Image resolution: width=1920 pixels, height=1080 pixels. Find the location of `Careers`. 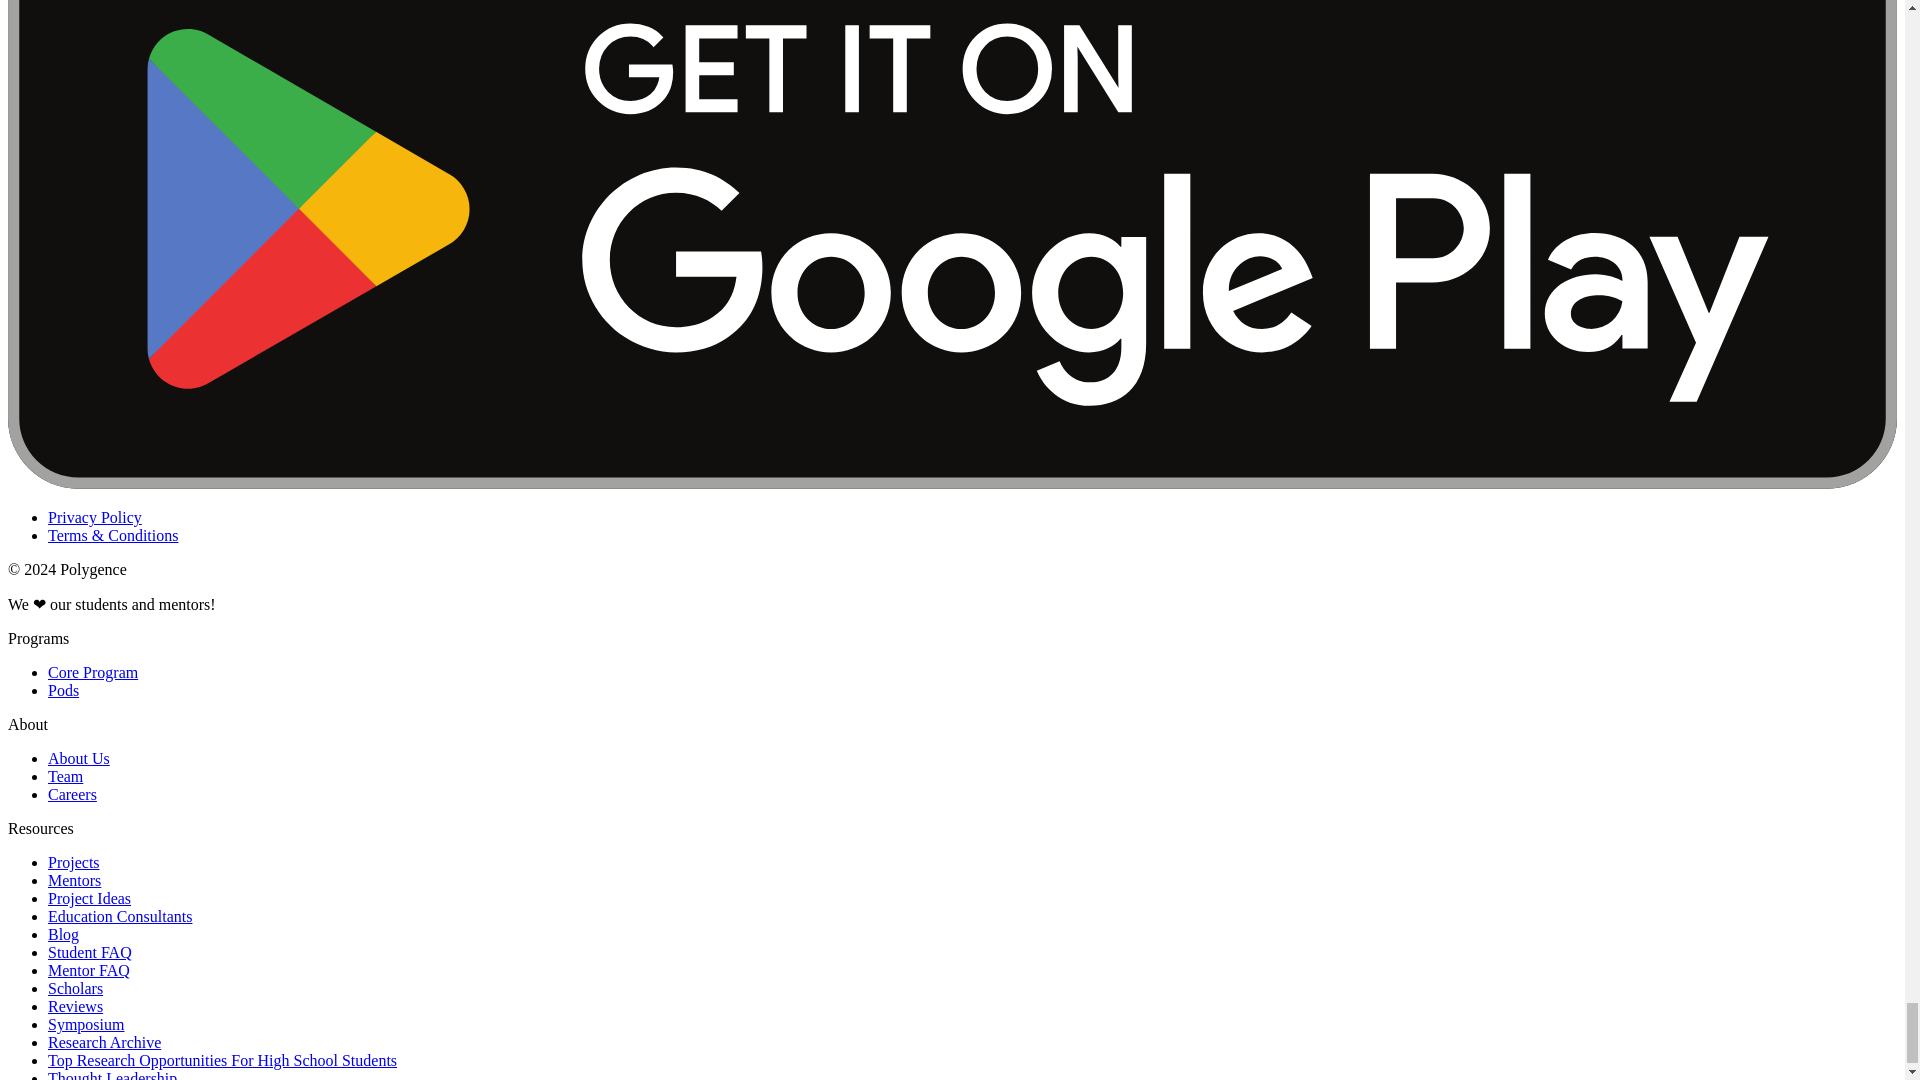

Careers is located at coordinates (72, 794).